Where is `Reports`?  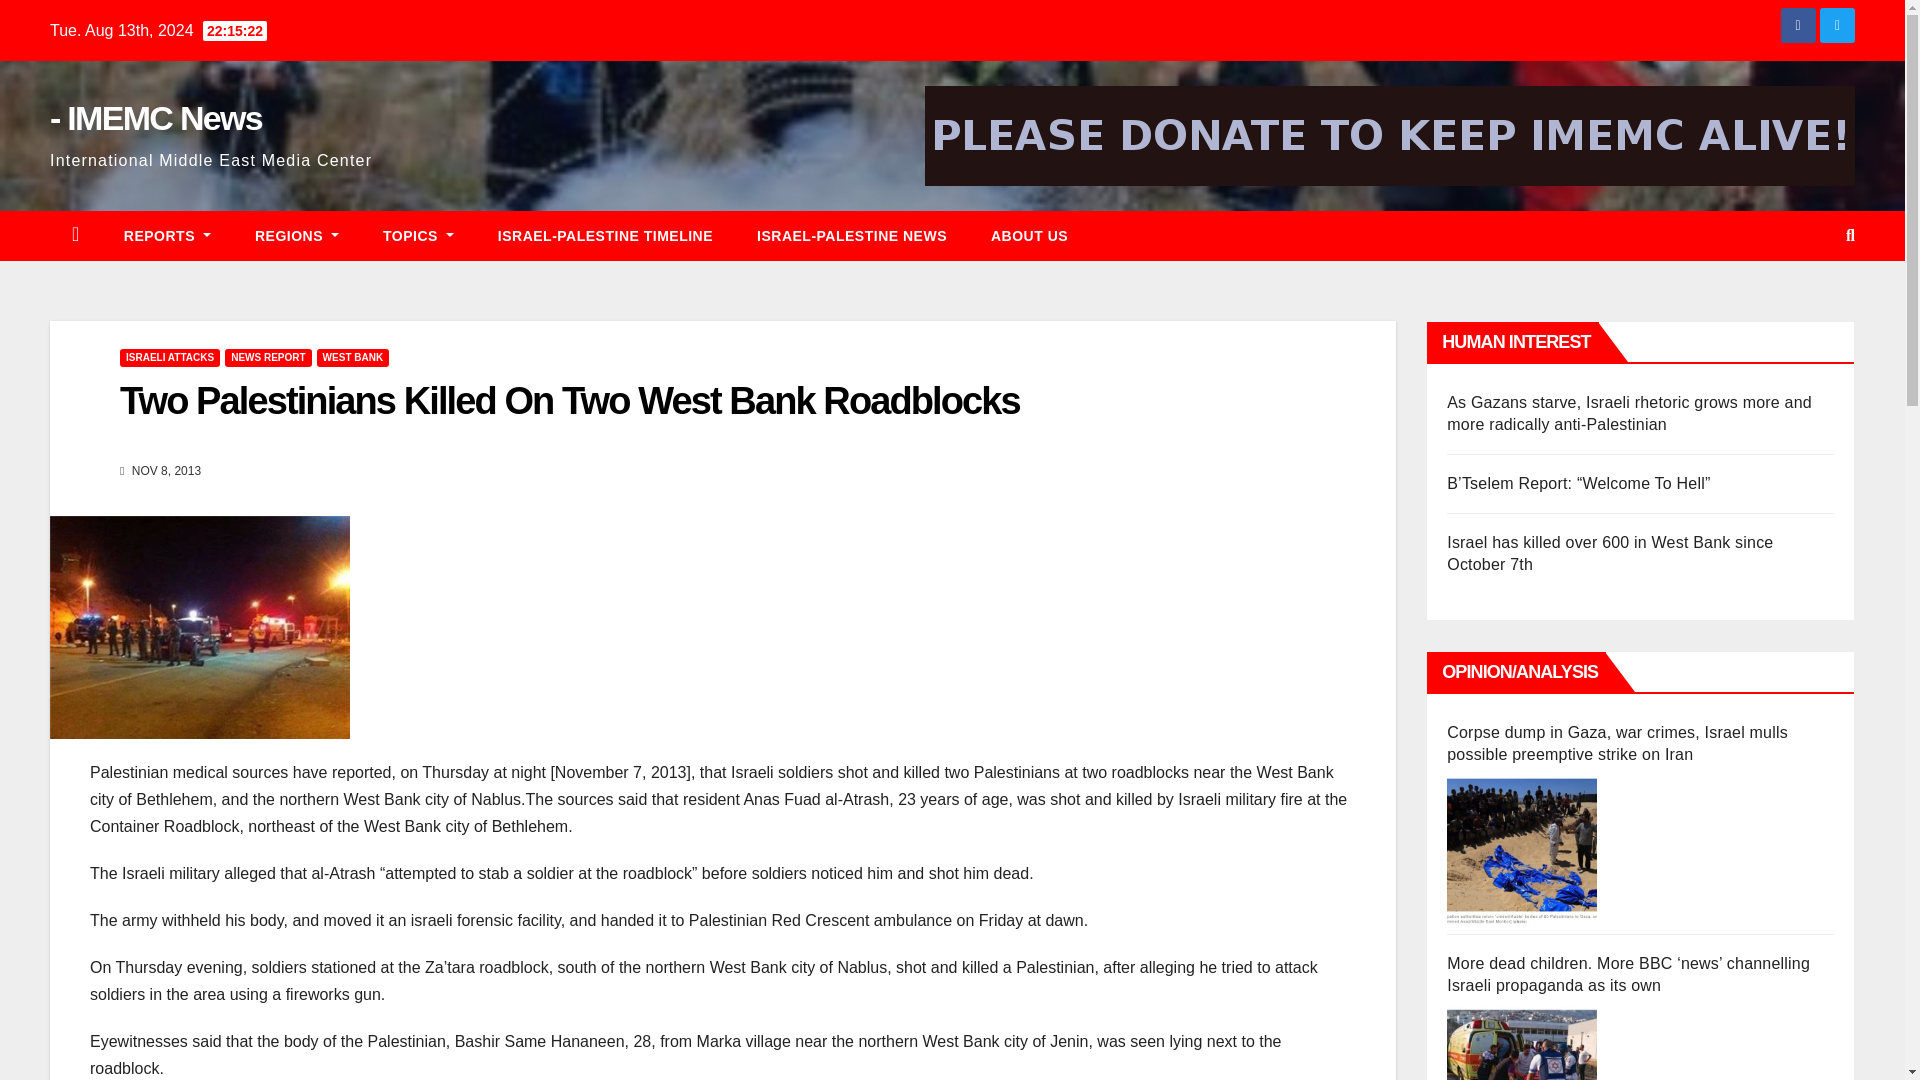 Reports is located at coordinates (166, 236).